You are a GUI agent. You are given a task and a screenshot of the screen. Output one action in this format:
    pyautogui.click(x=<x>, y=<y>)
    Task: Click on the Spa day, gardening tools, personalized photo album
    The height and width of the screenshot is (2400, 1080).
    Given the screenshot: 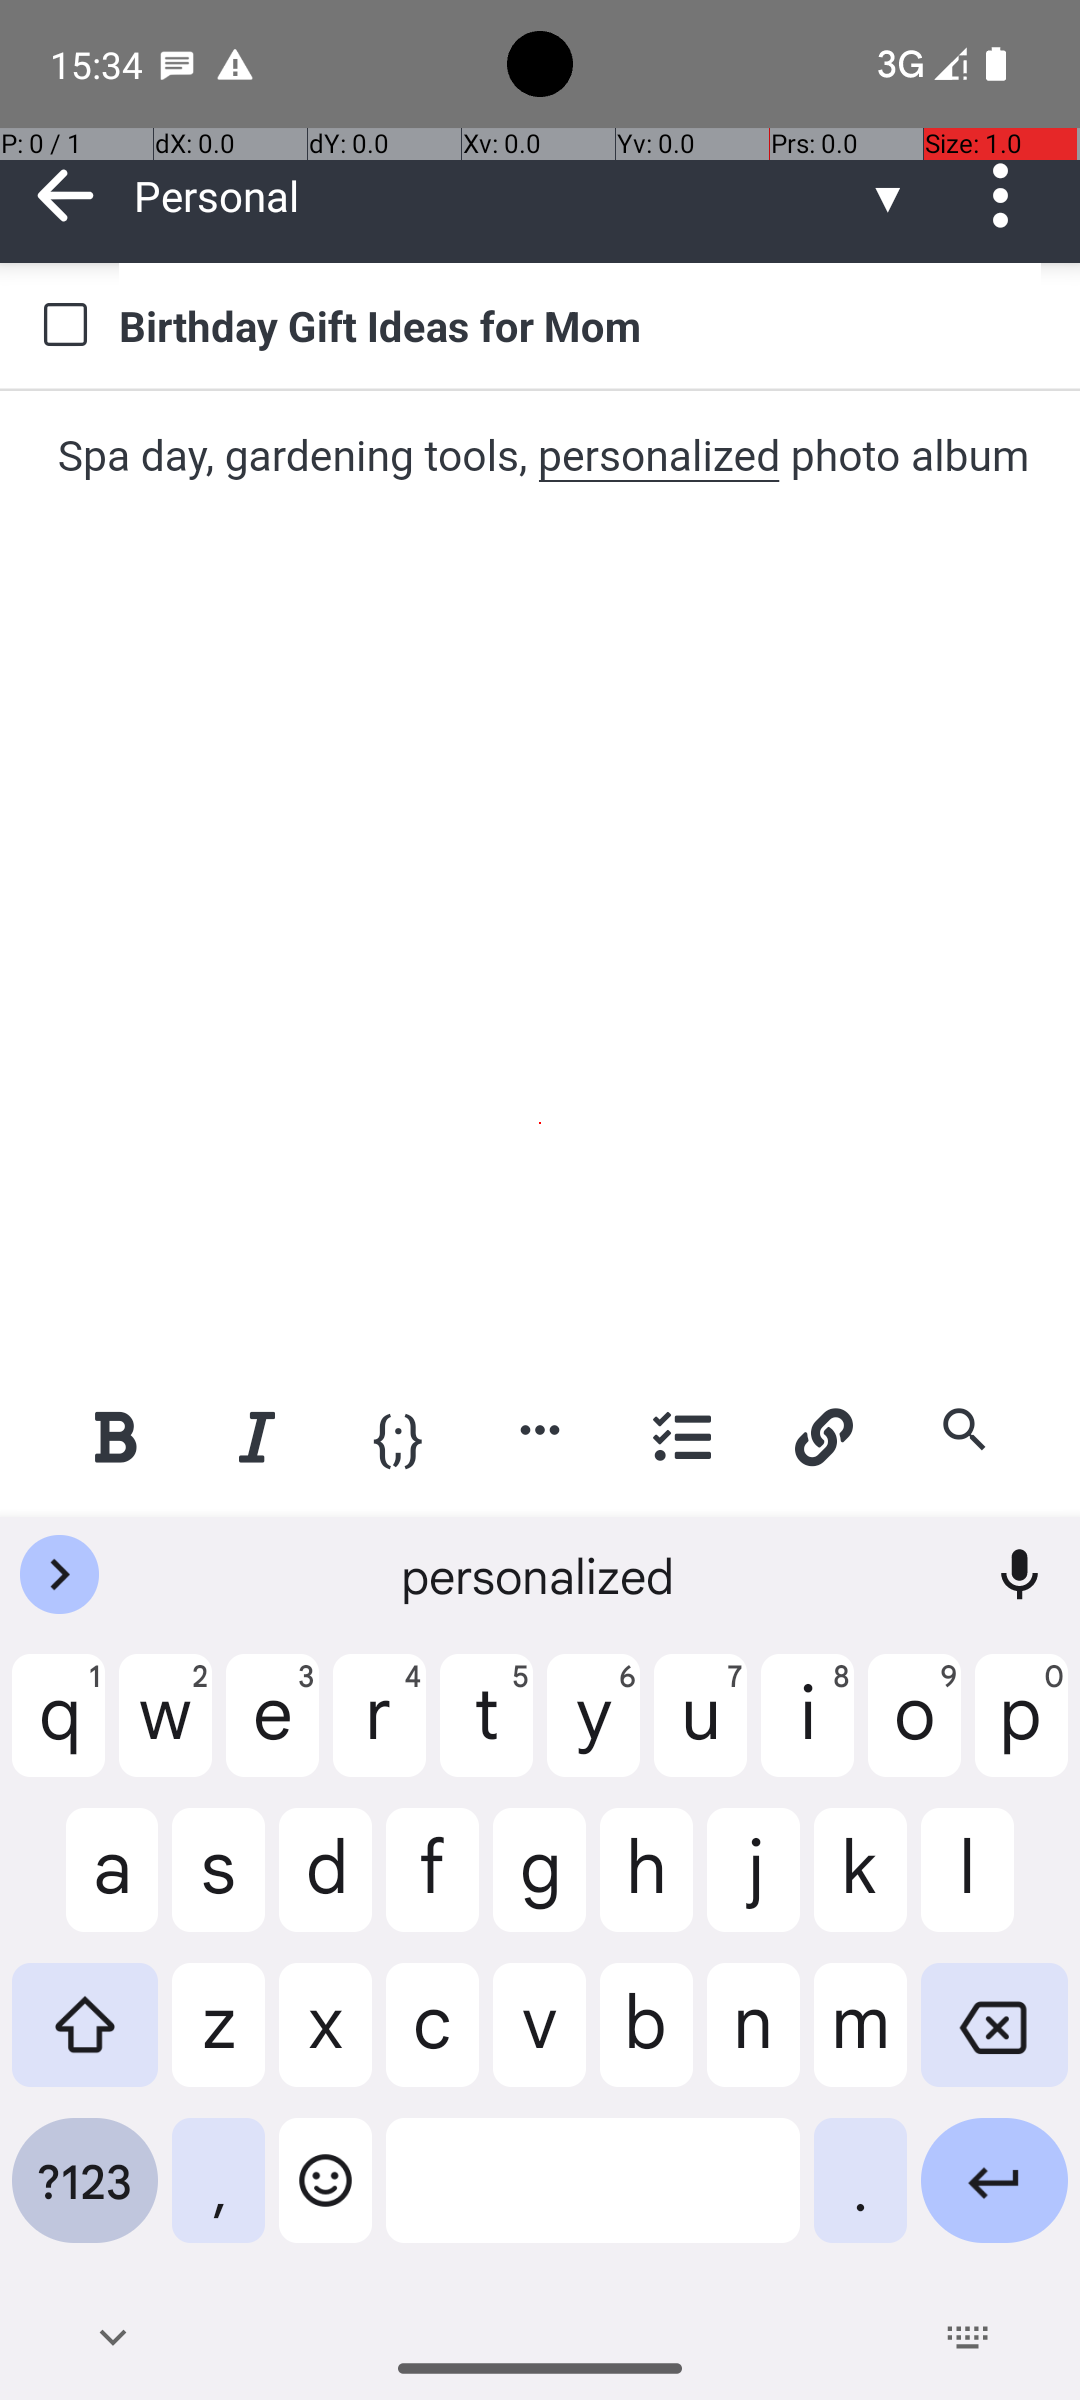 What is the action you would take?
    pyautogui.click(x=542, y=456)
    